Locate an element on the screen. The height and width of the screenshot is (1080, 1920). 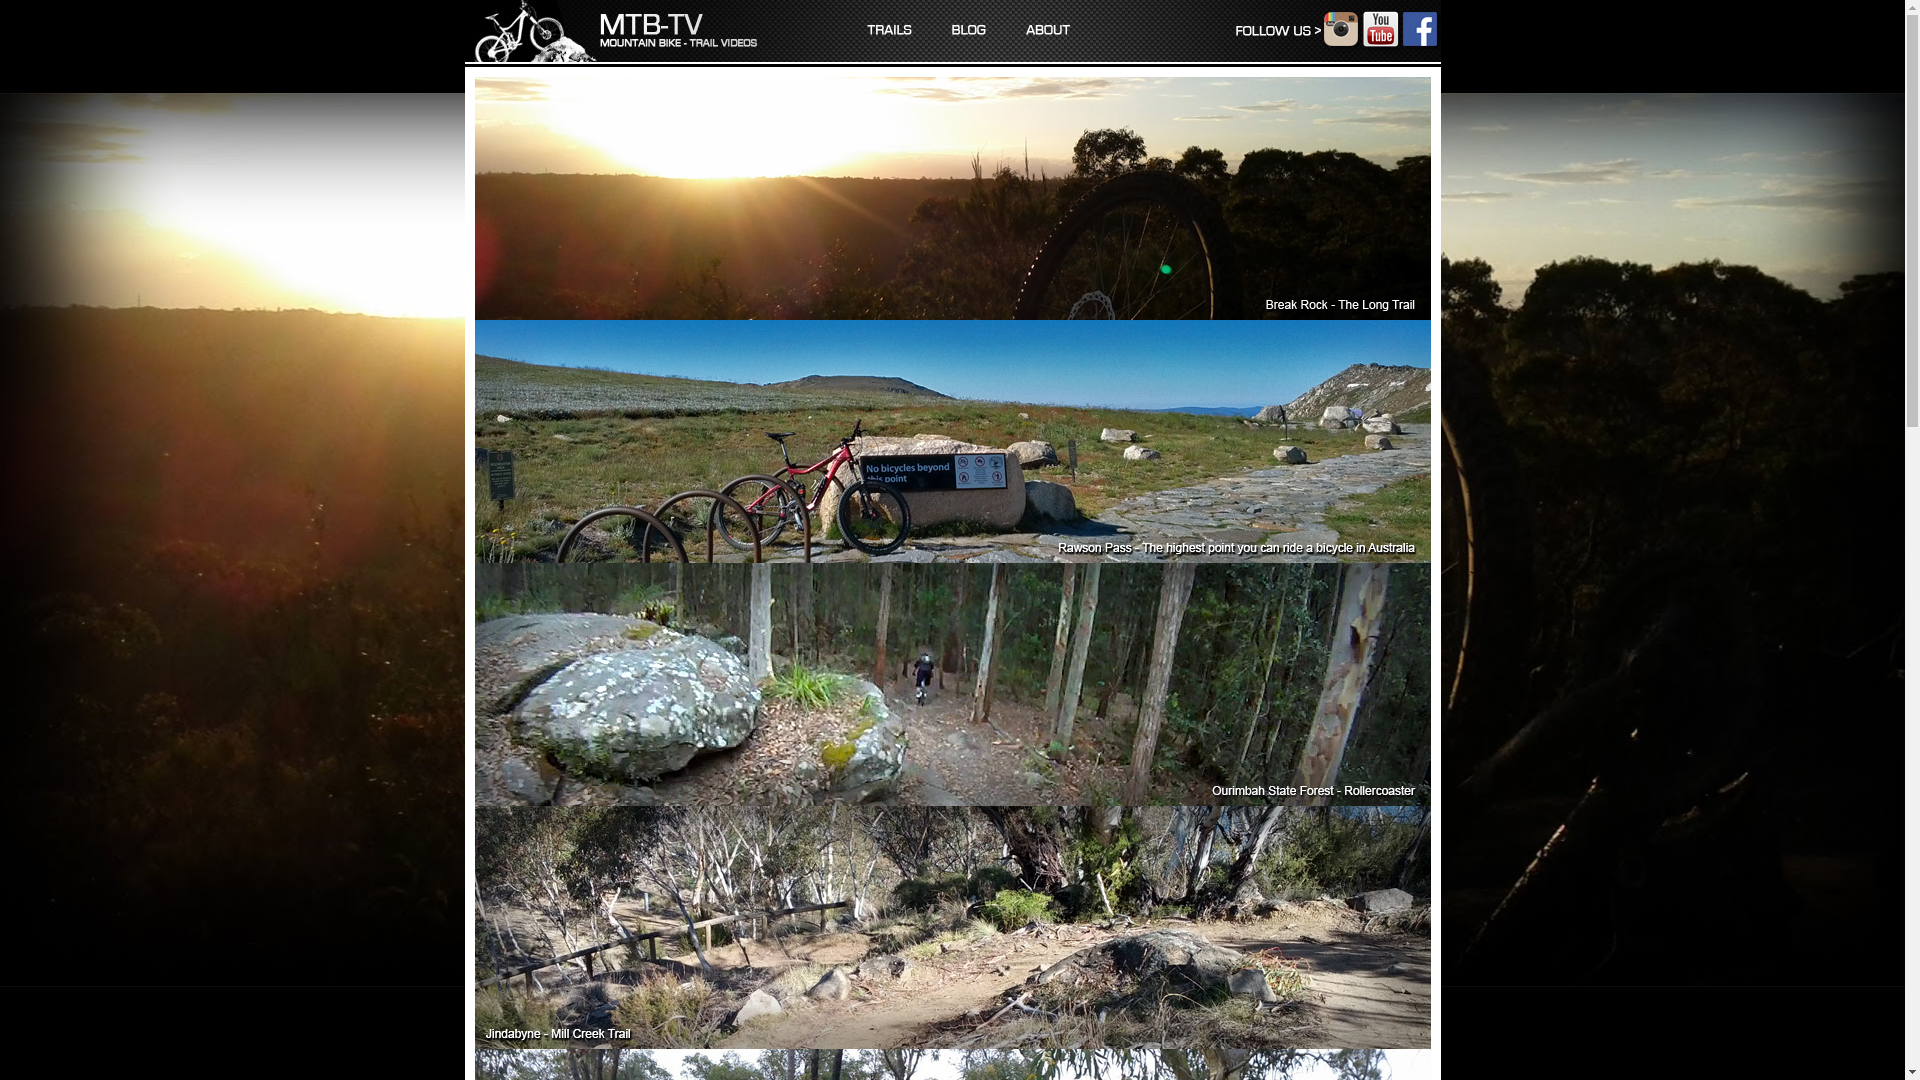
Pilot Wilderness (Snowy Mountains) is located at coordinates (629, 979).